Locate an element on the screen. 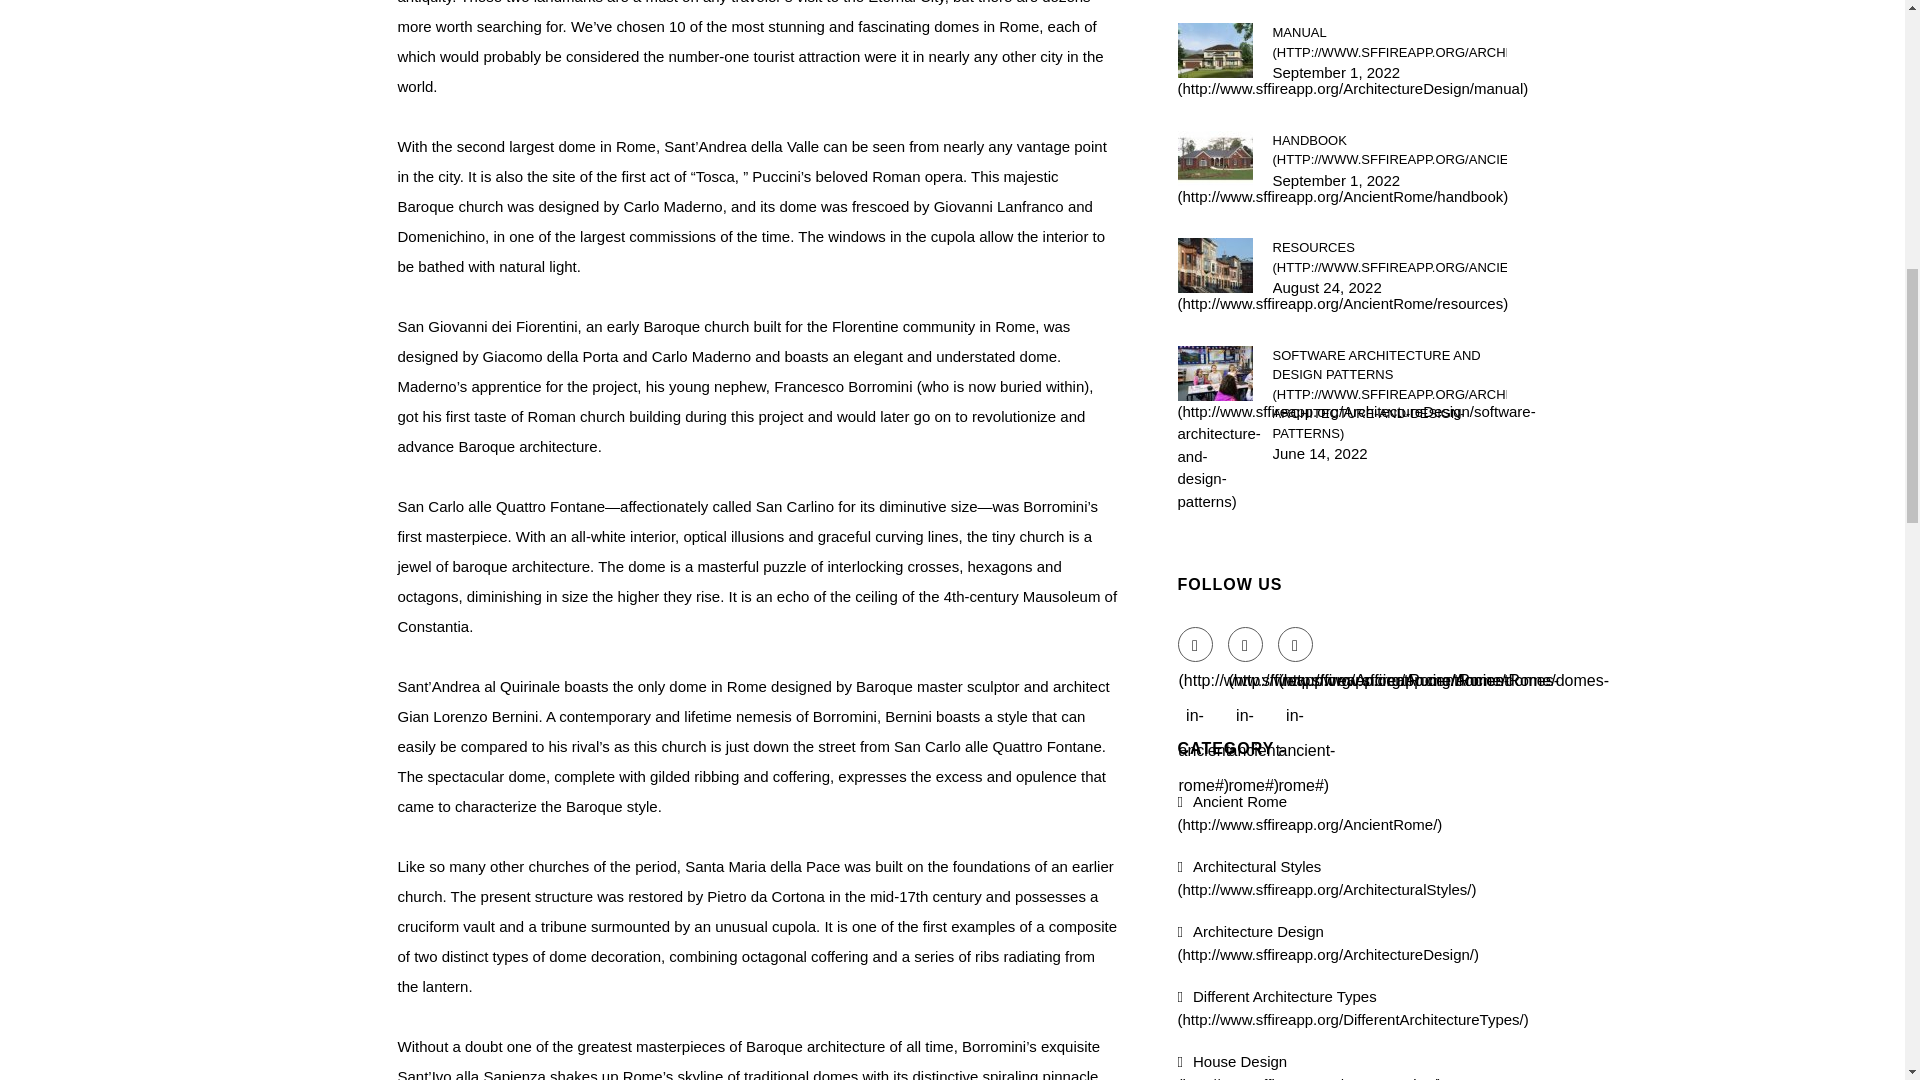 The height and width of the screenshot is (1080, 1920). View all posts filed under Architecture Design is located at coordinates (1329, 943).